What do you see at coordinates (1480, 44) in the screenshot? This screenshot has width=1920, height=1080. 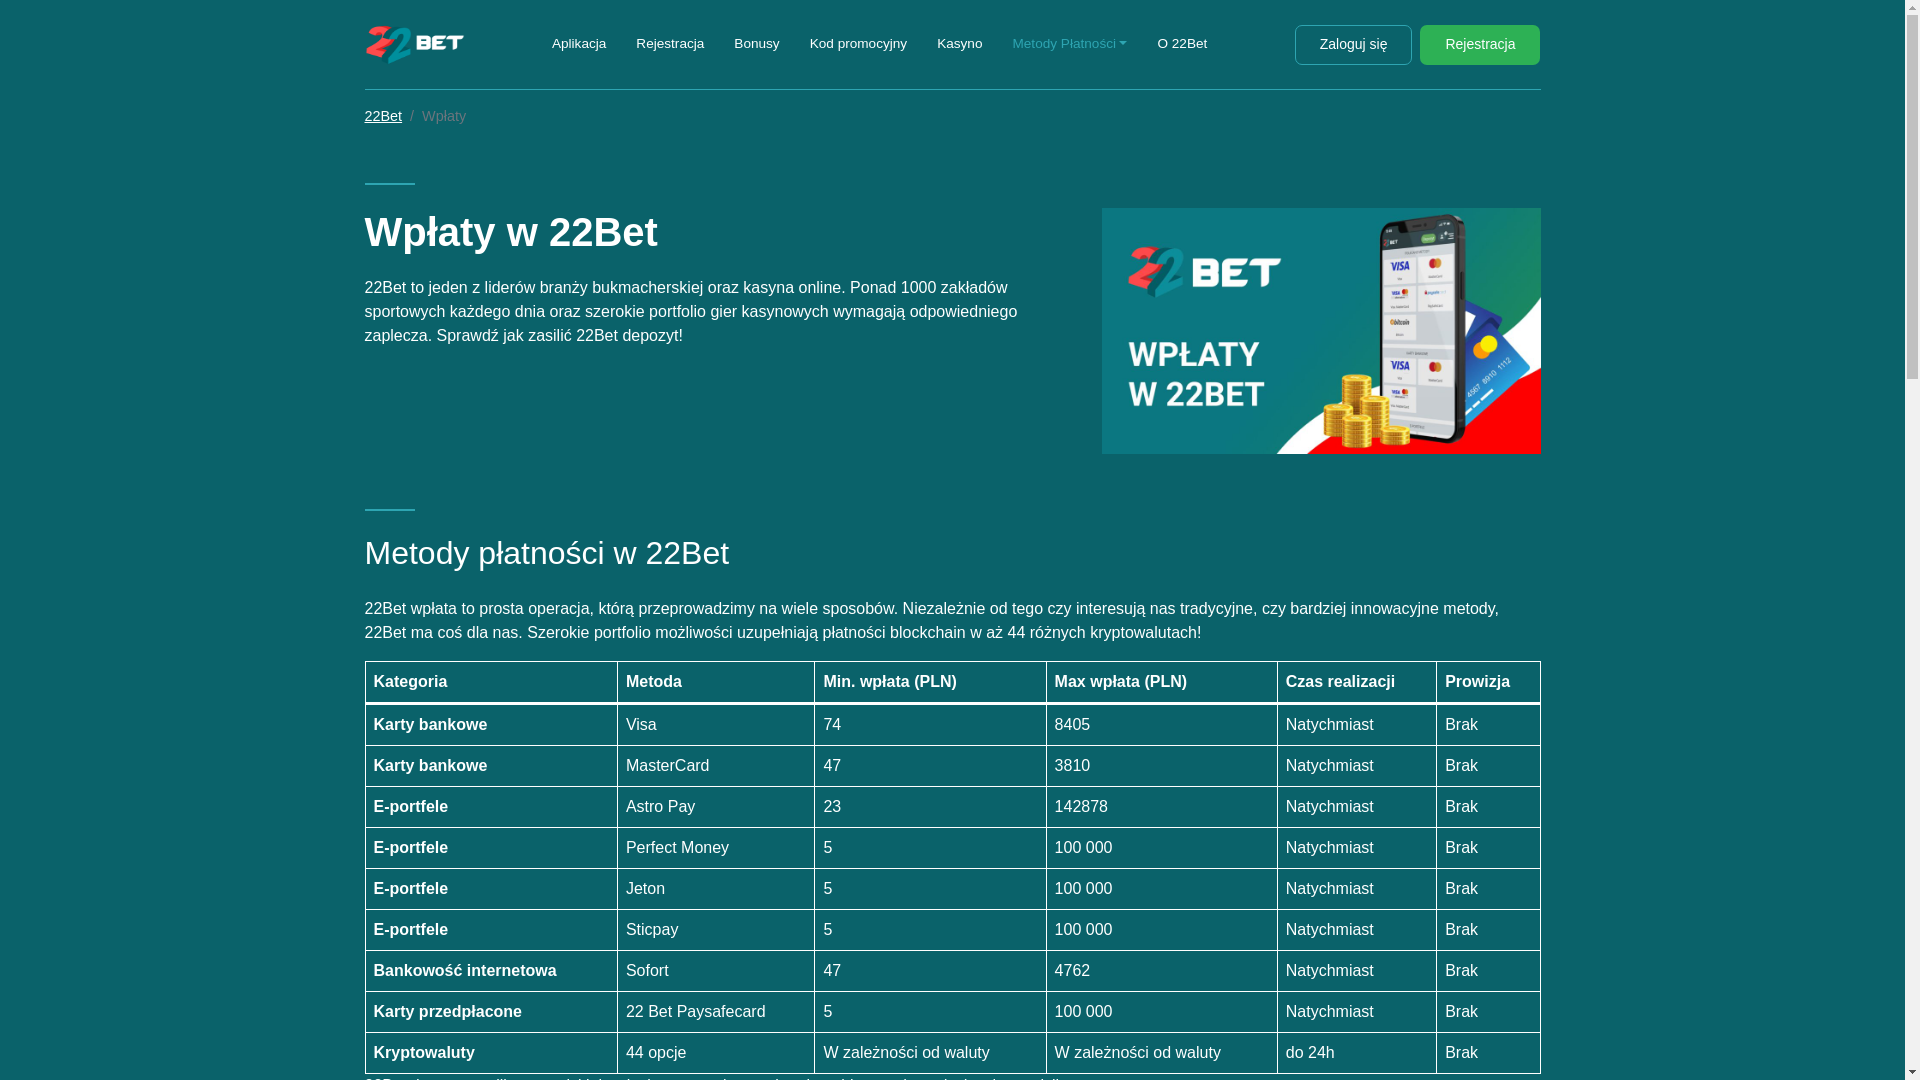 I see `Rejestracja` at bounding box center [1480, 44].